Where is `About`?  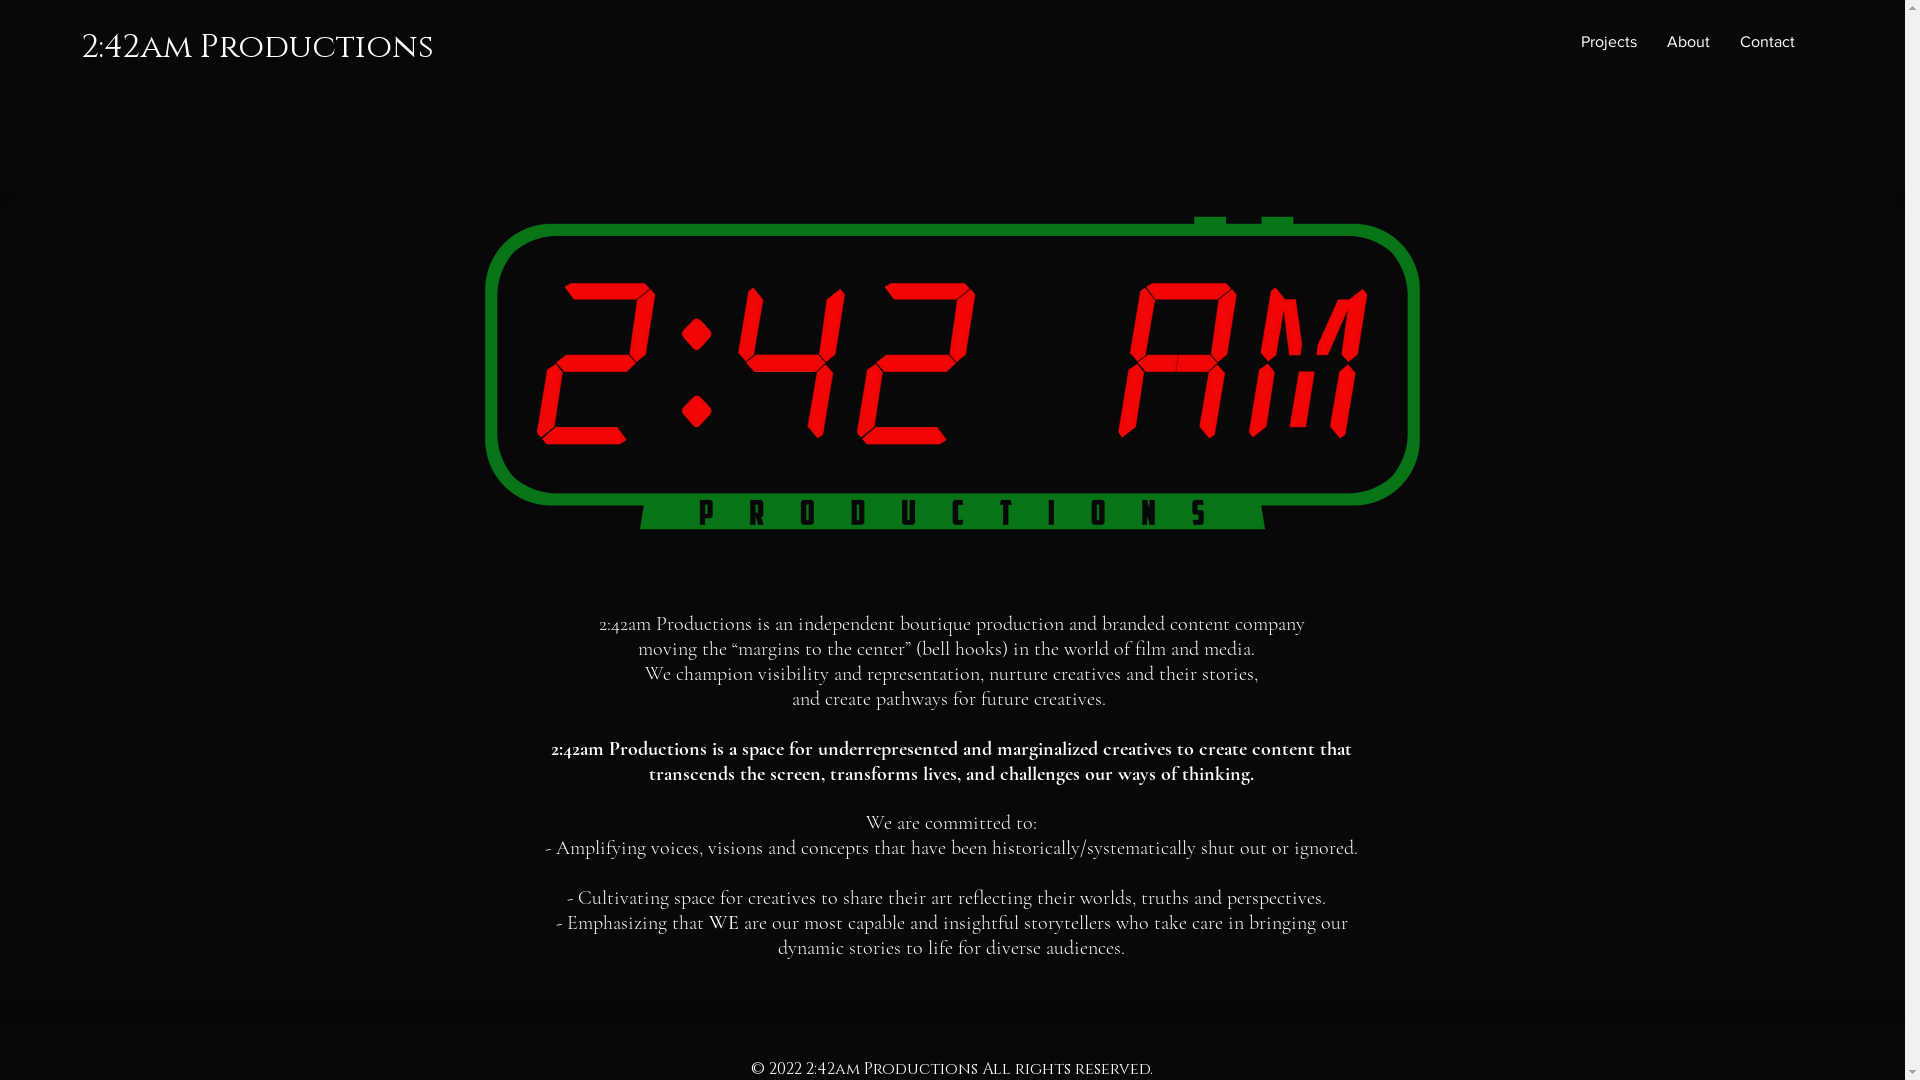
About is located at coordinates (1688, 42).